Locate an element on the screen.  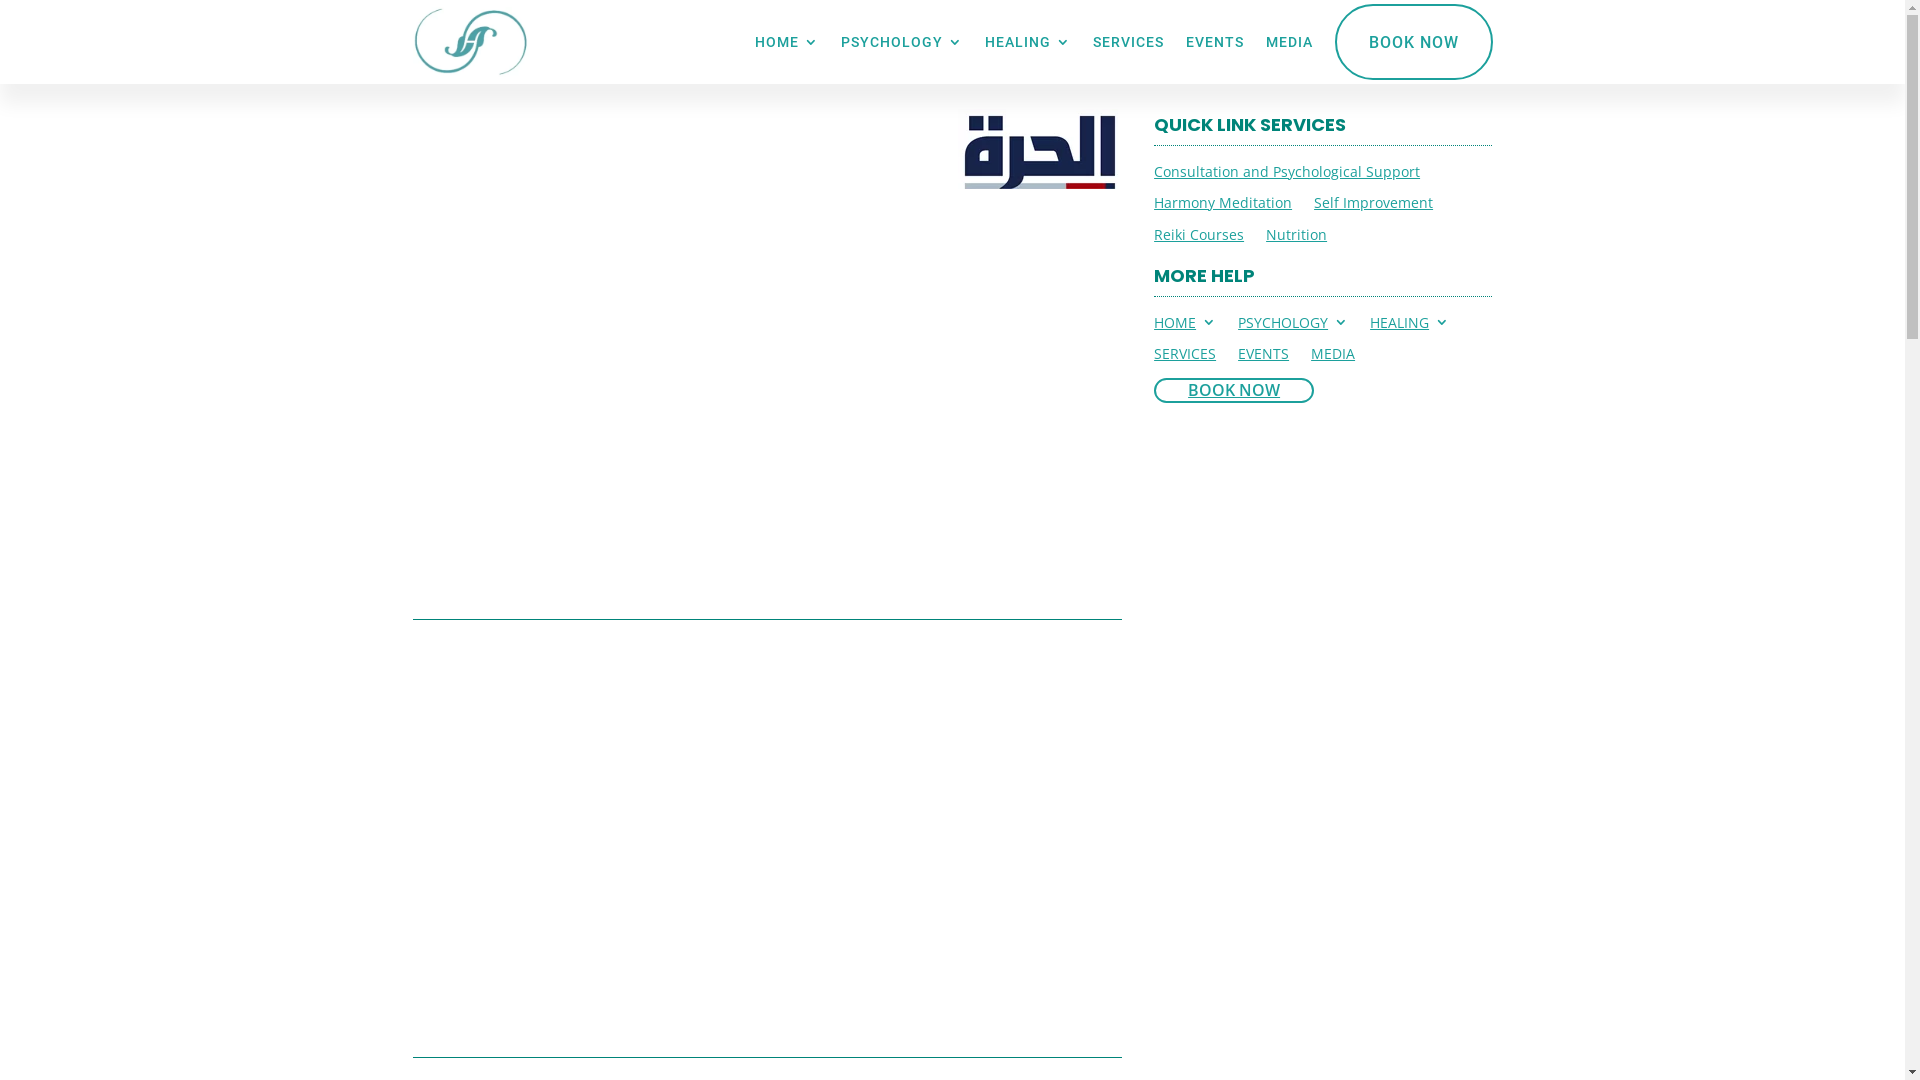
SERVICES is located at coordinates (1185, 358).